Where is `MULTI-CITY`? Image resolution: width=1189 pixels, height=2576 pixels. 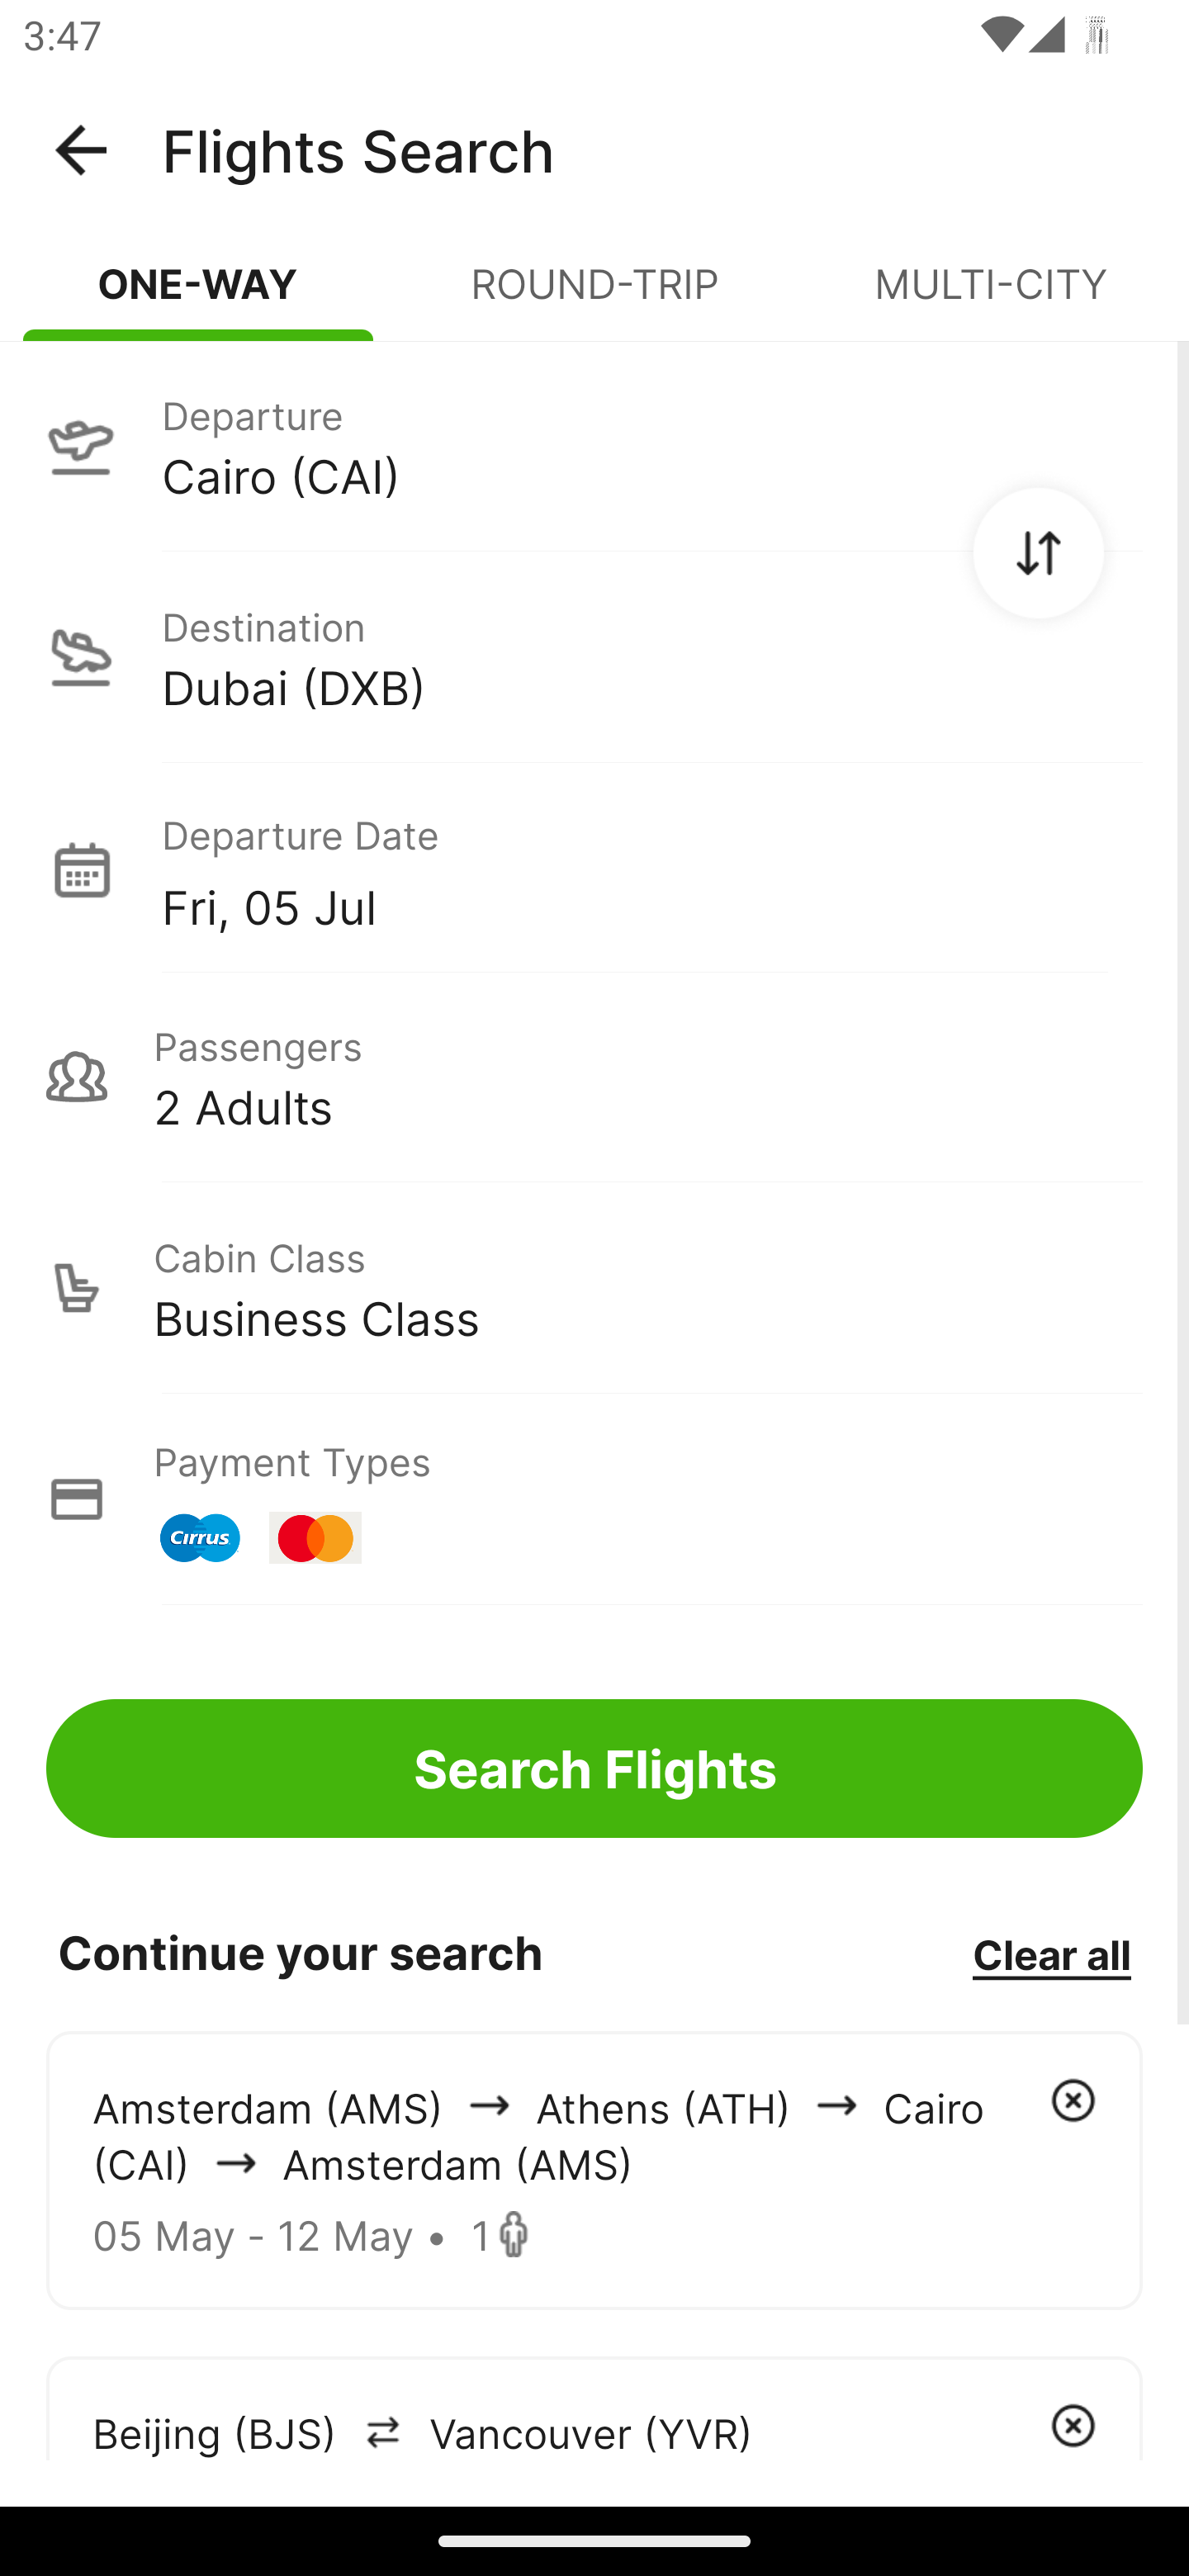
MULTI-CITY is located at coordinates (991, 297).